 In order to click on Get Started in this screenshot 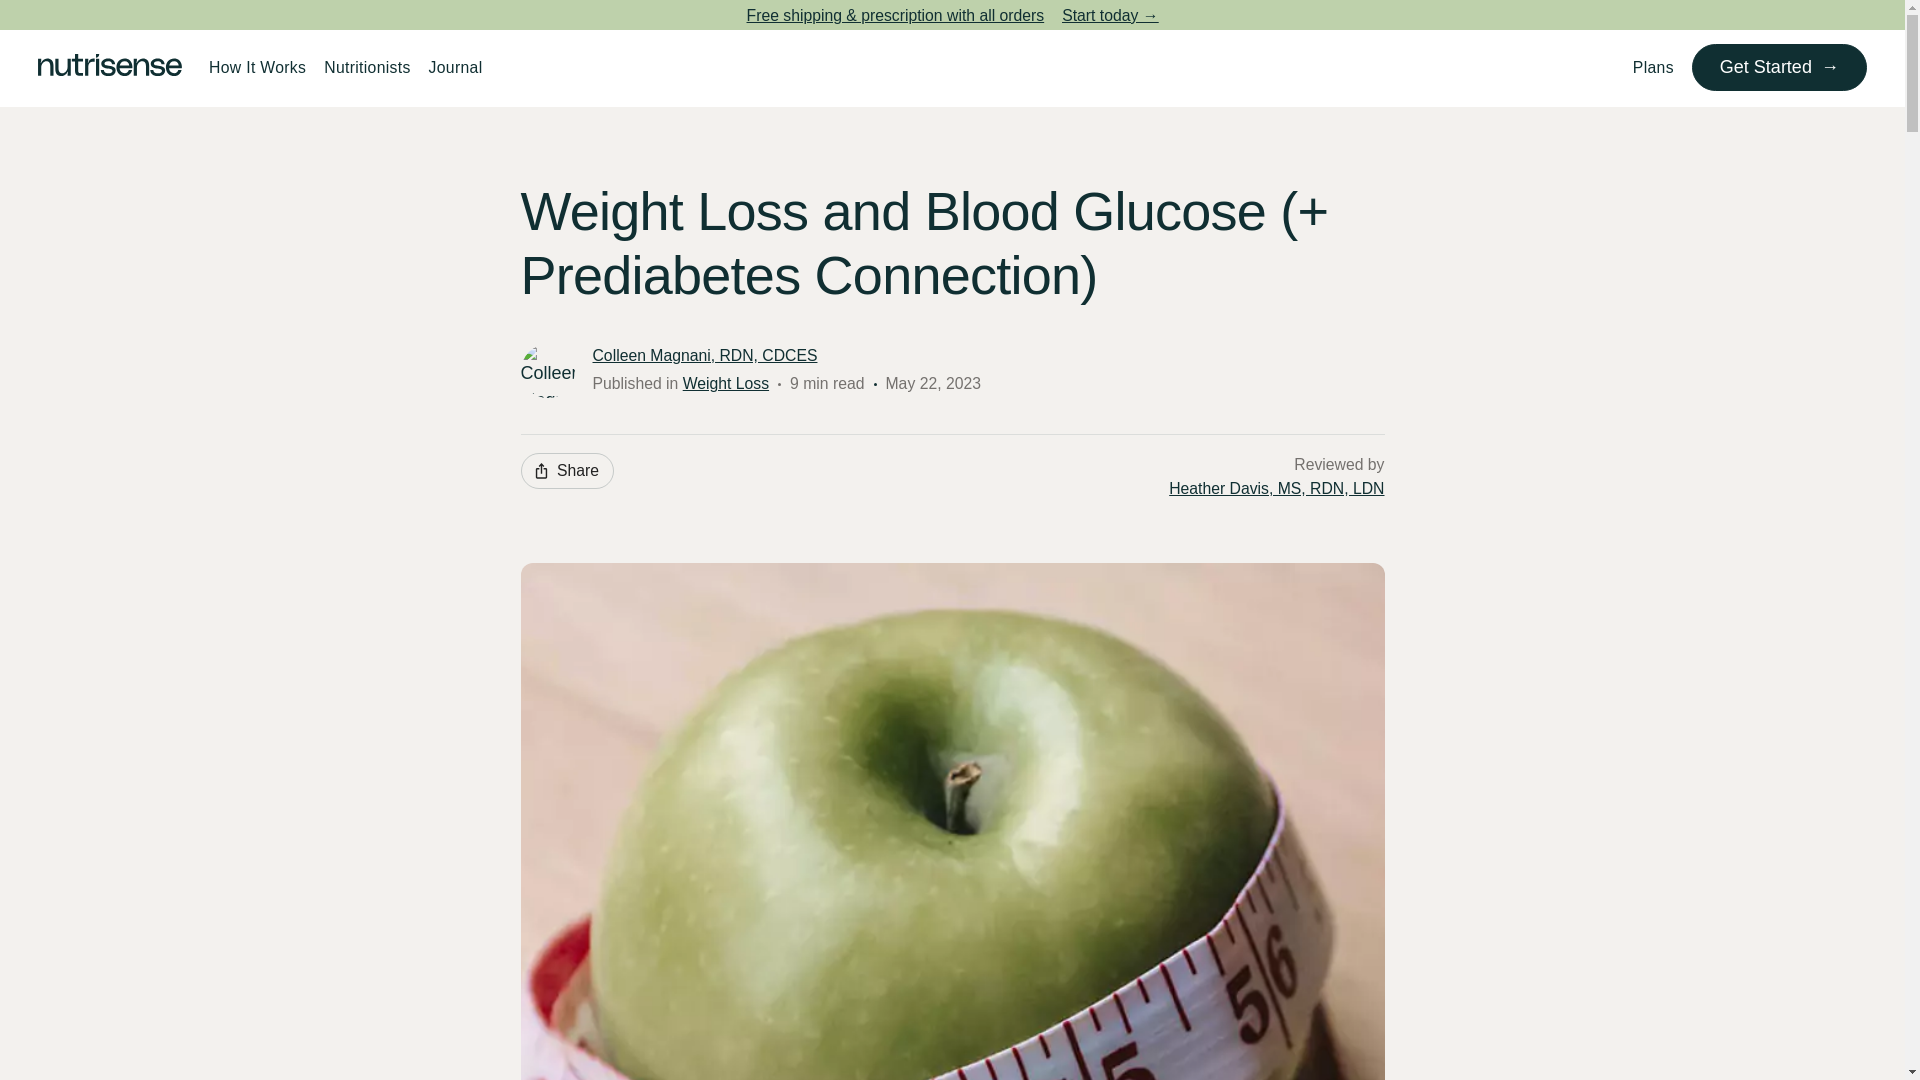, I will do `click(1778, 67)`.